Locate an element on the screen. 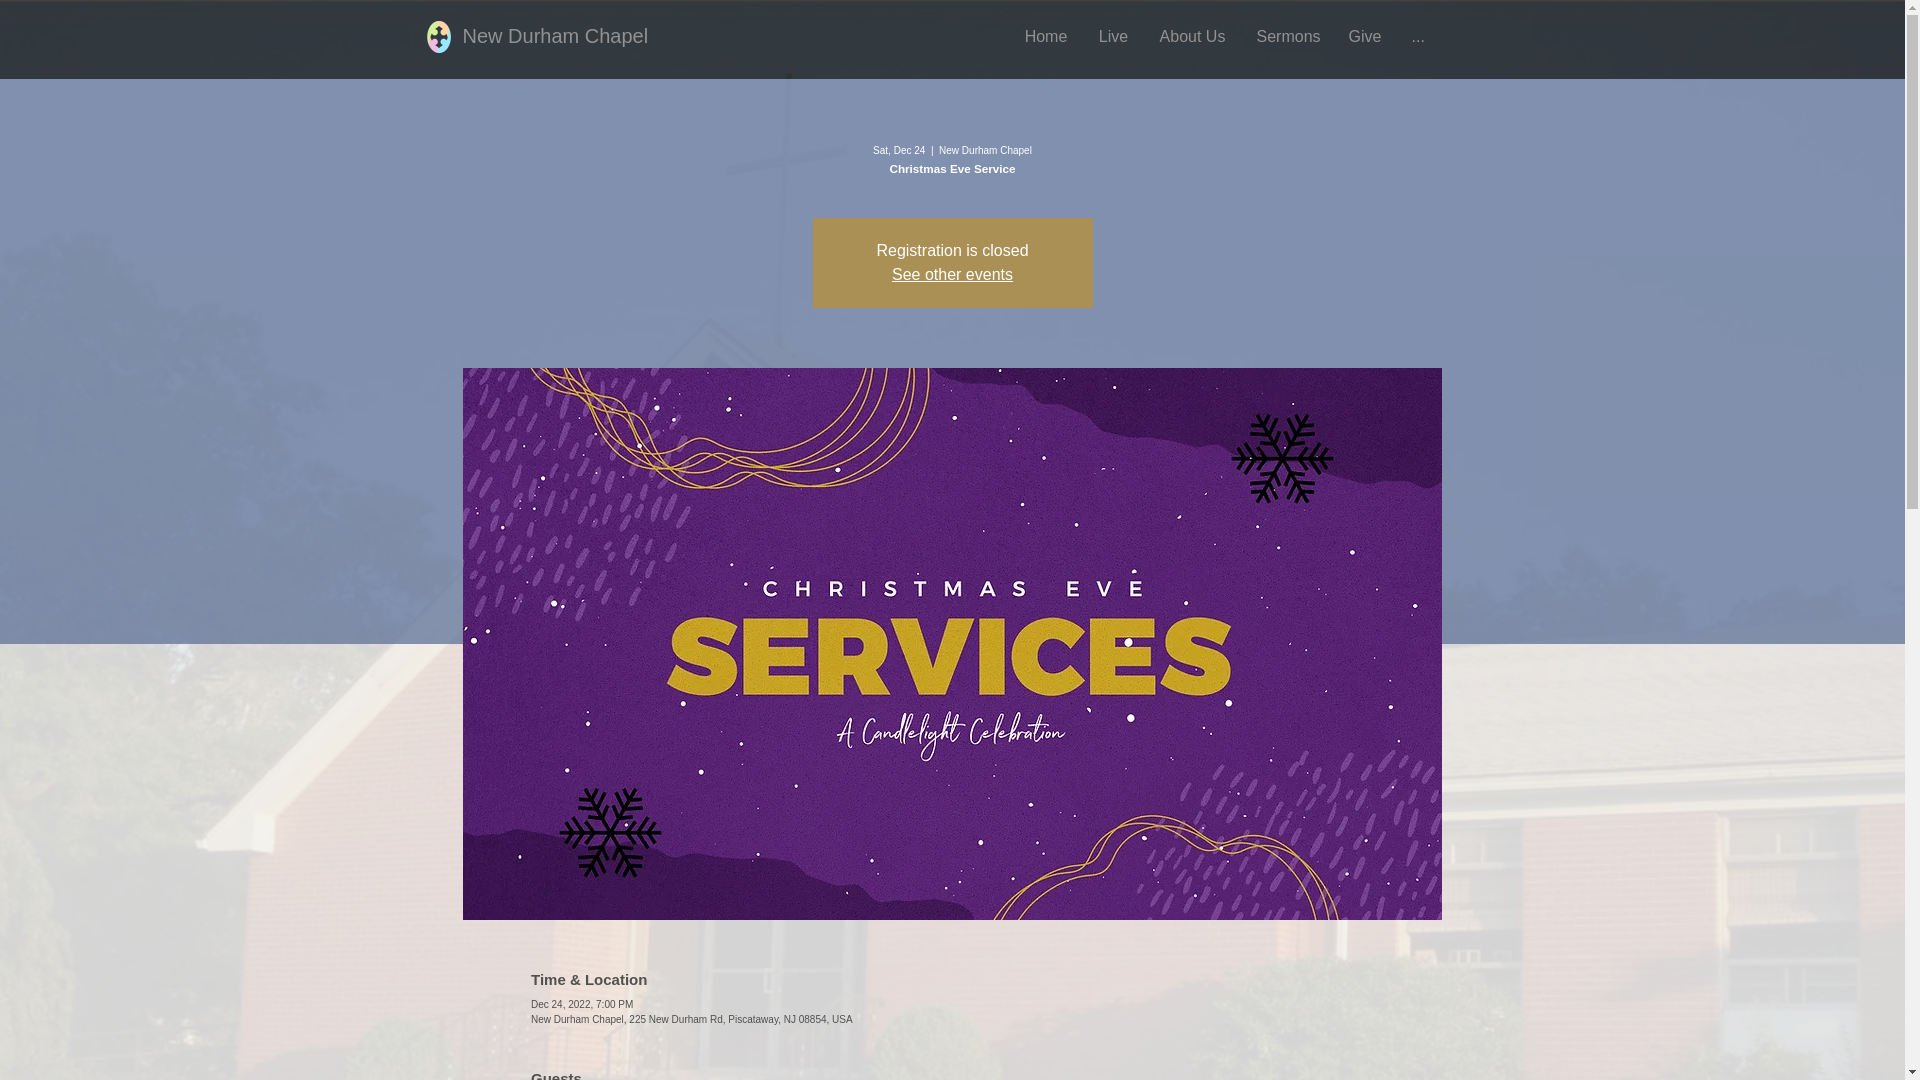  Sermons is located at coordinates (1287, 36).